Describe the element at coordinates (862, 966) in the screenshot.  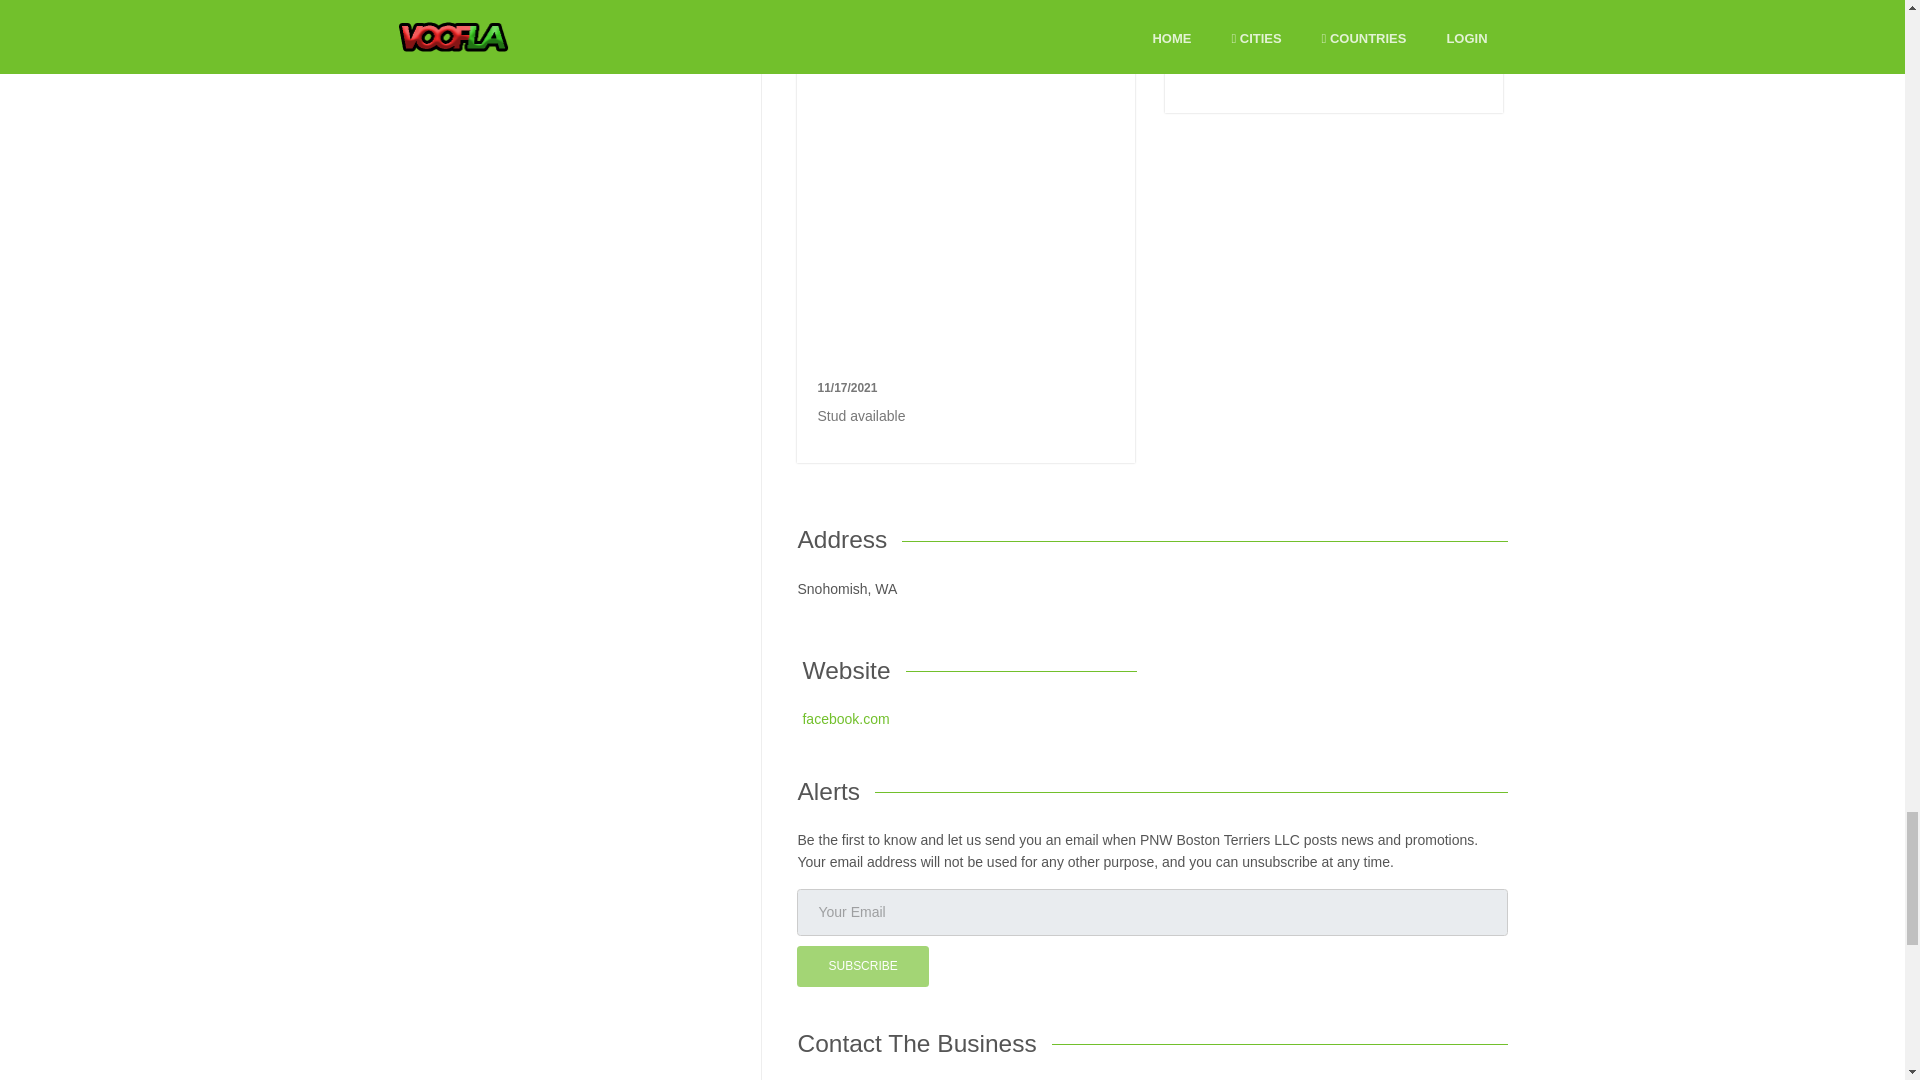
I see `SUBSCRIBE` at that location.